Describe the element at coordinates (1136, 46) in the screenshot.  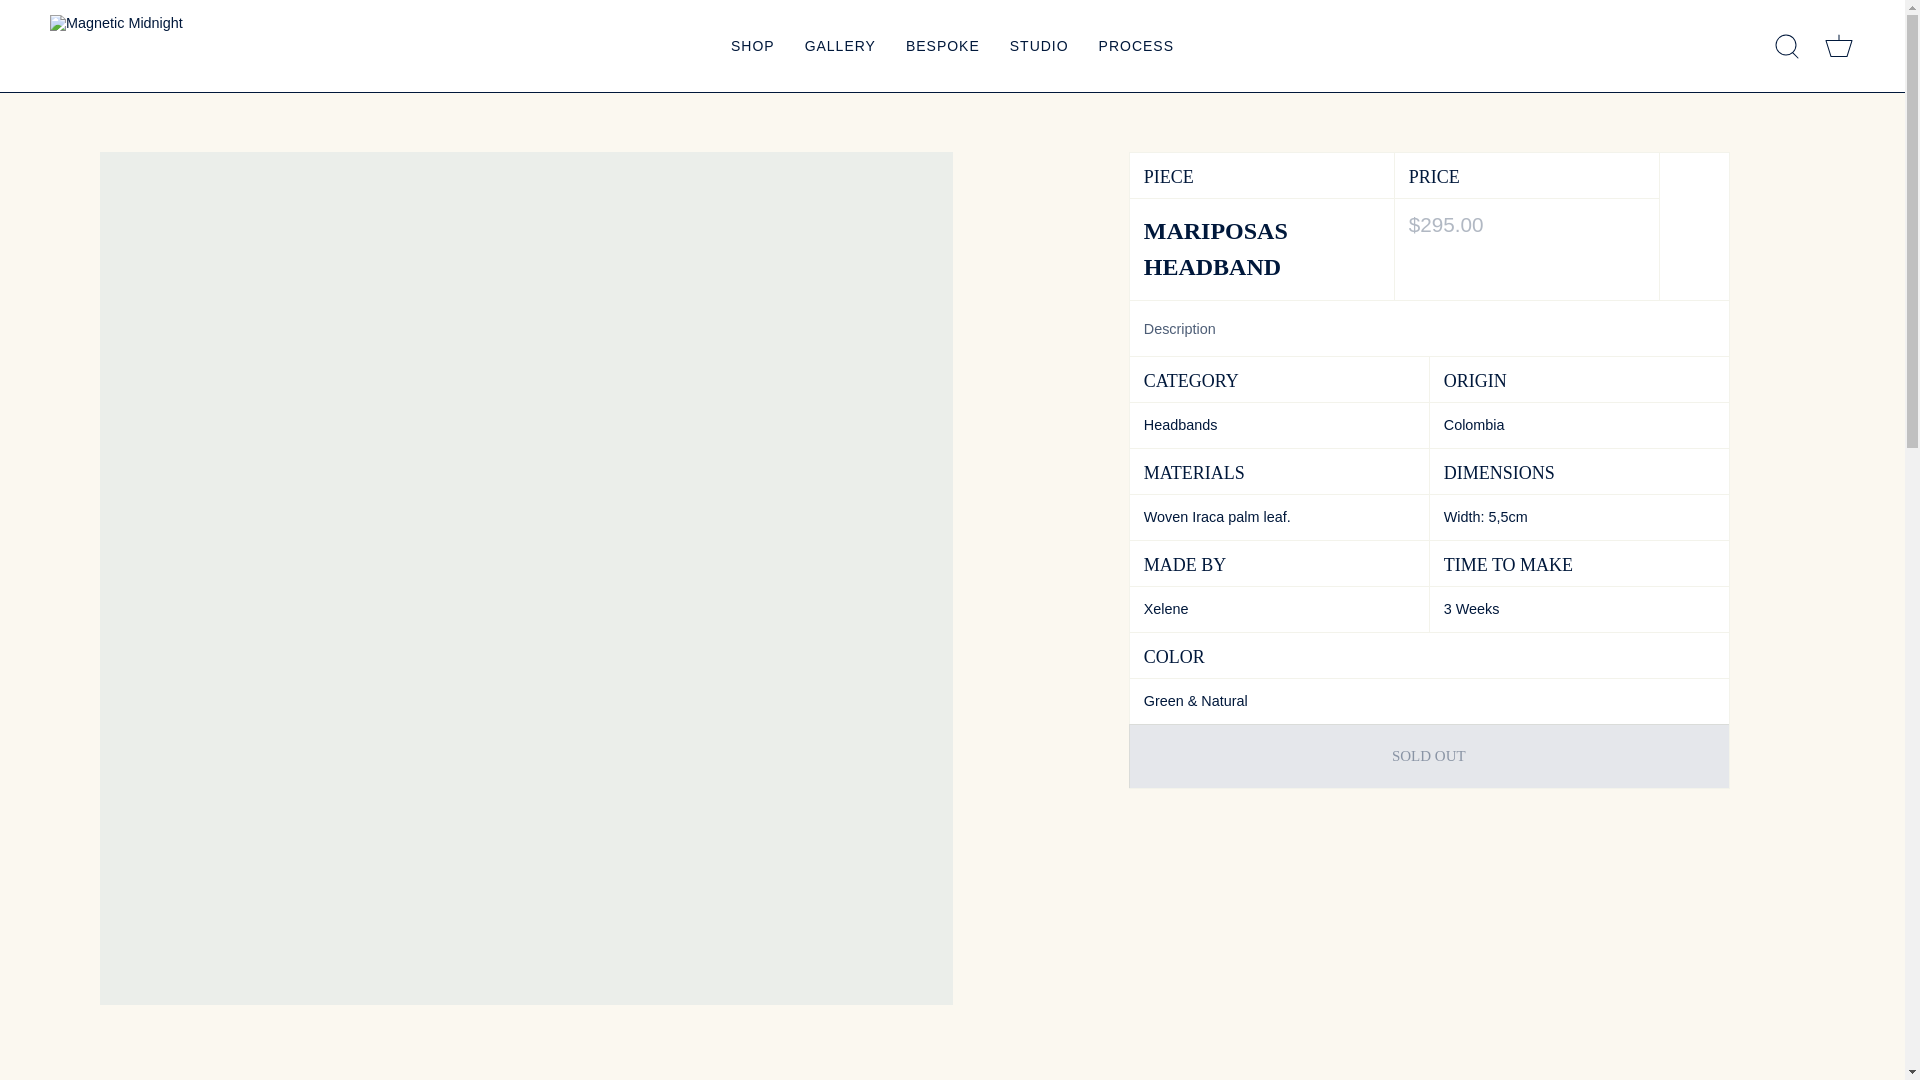
I see `PROCESS` at that location.